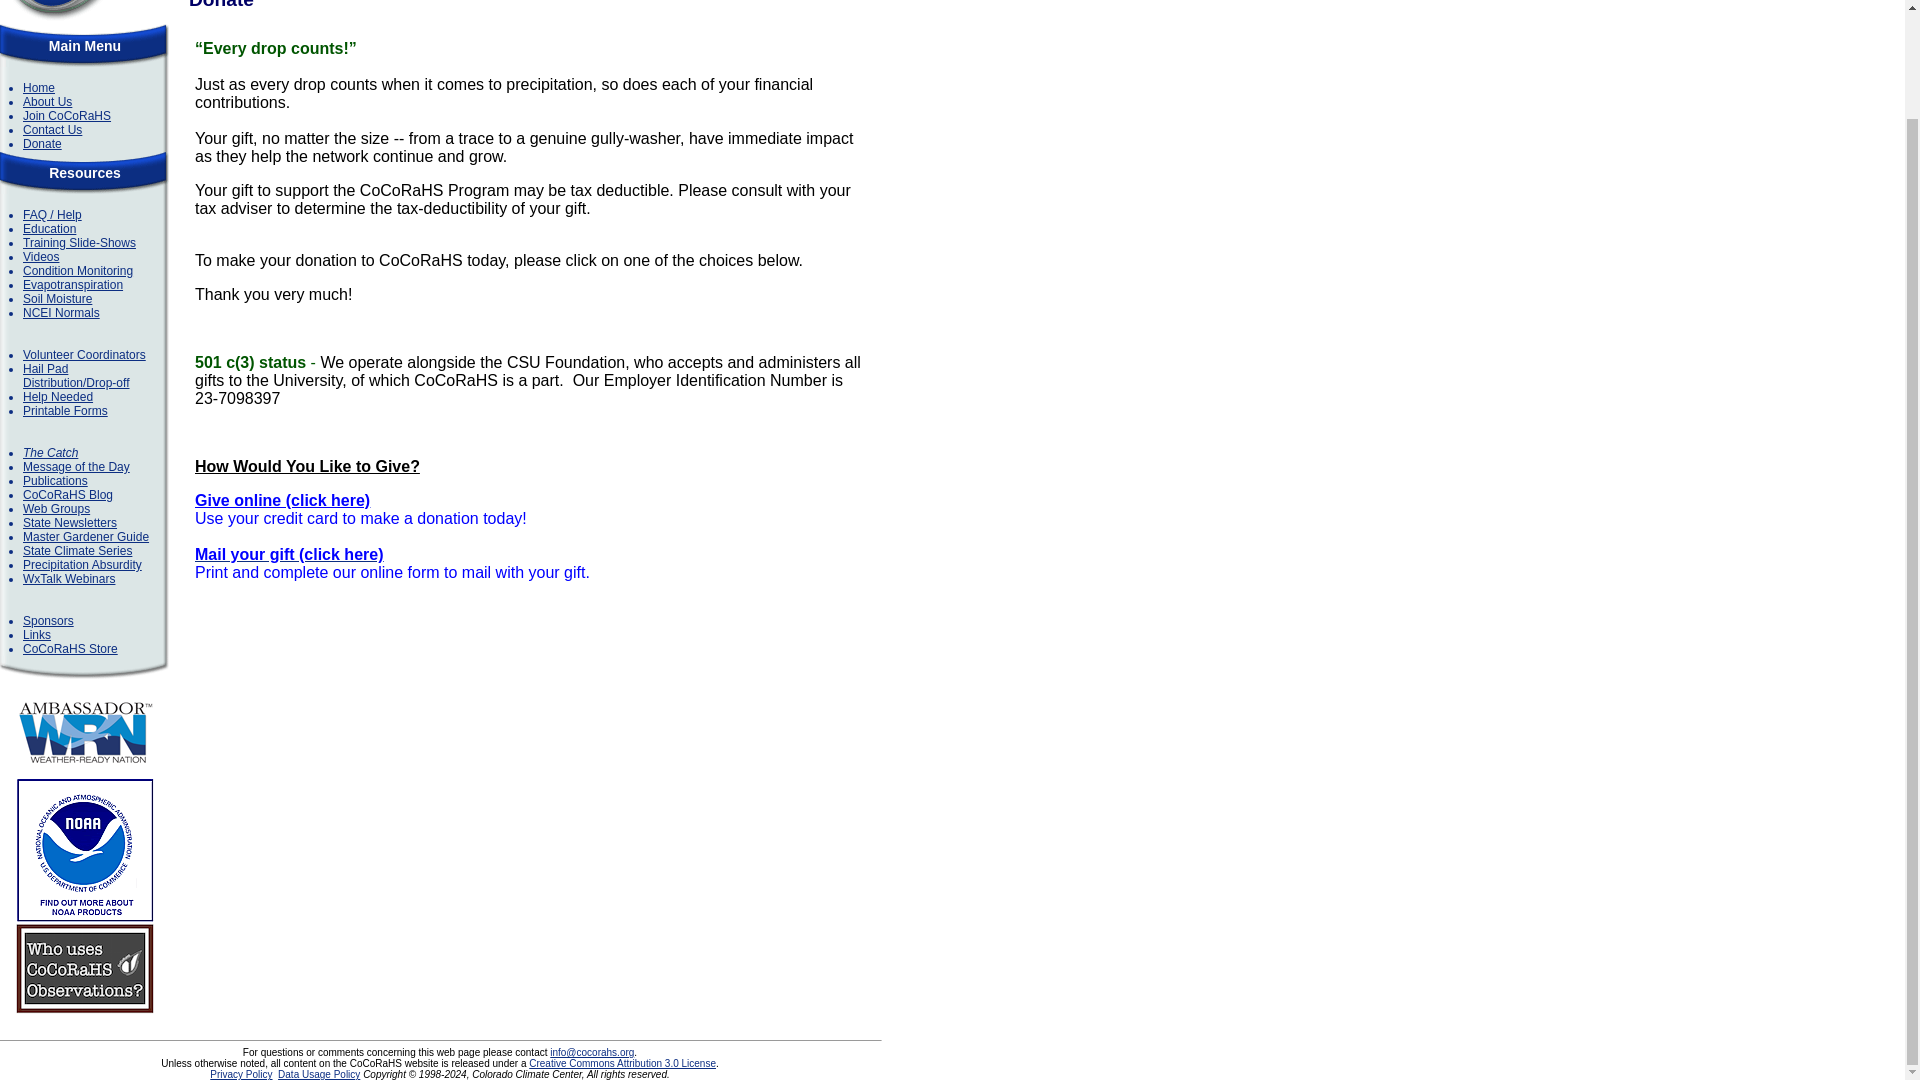  I want to click on Volunteer Coordinators, so click(84, 354).